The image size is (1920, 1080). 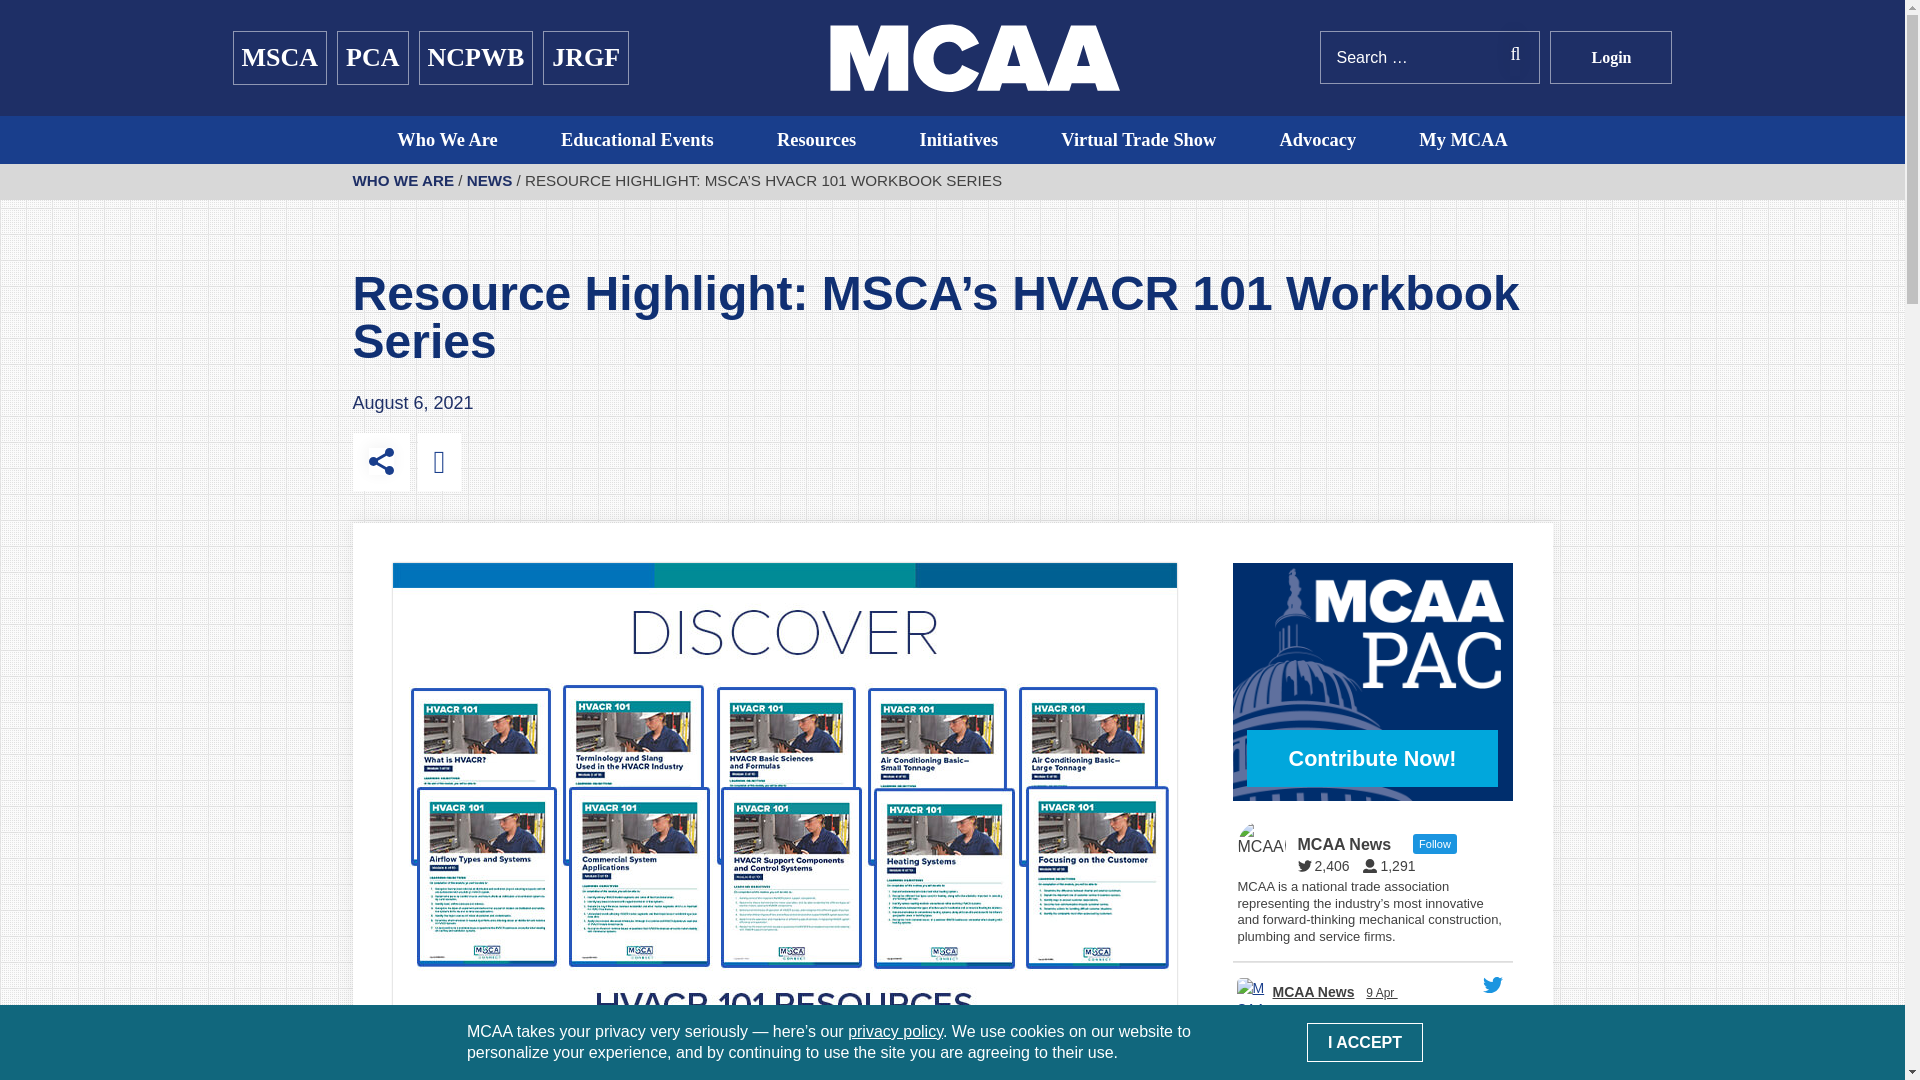 What do you see at coordinates (1328, 865) in the screenshot?
I see `2,406 Tweets` at bounding box center [1328, 865].